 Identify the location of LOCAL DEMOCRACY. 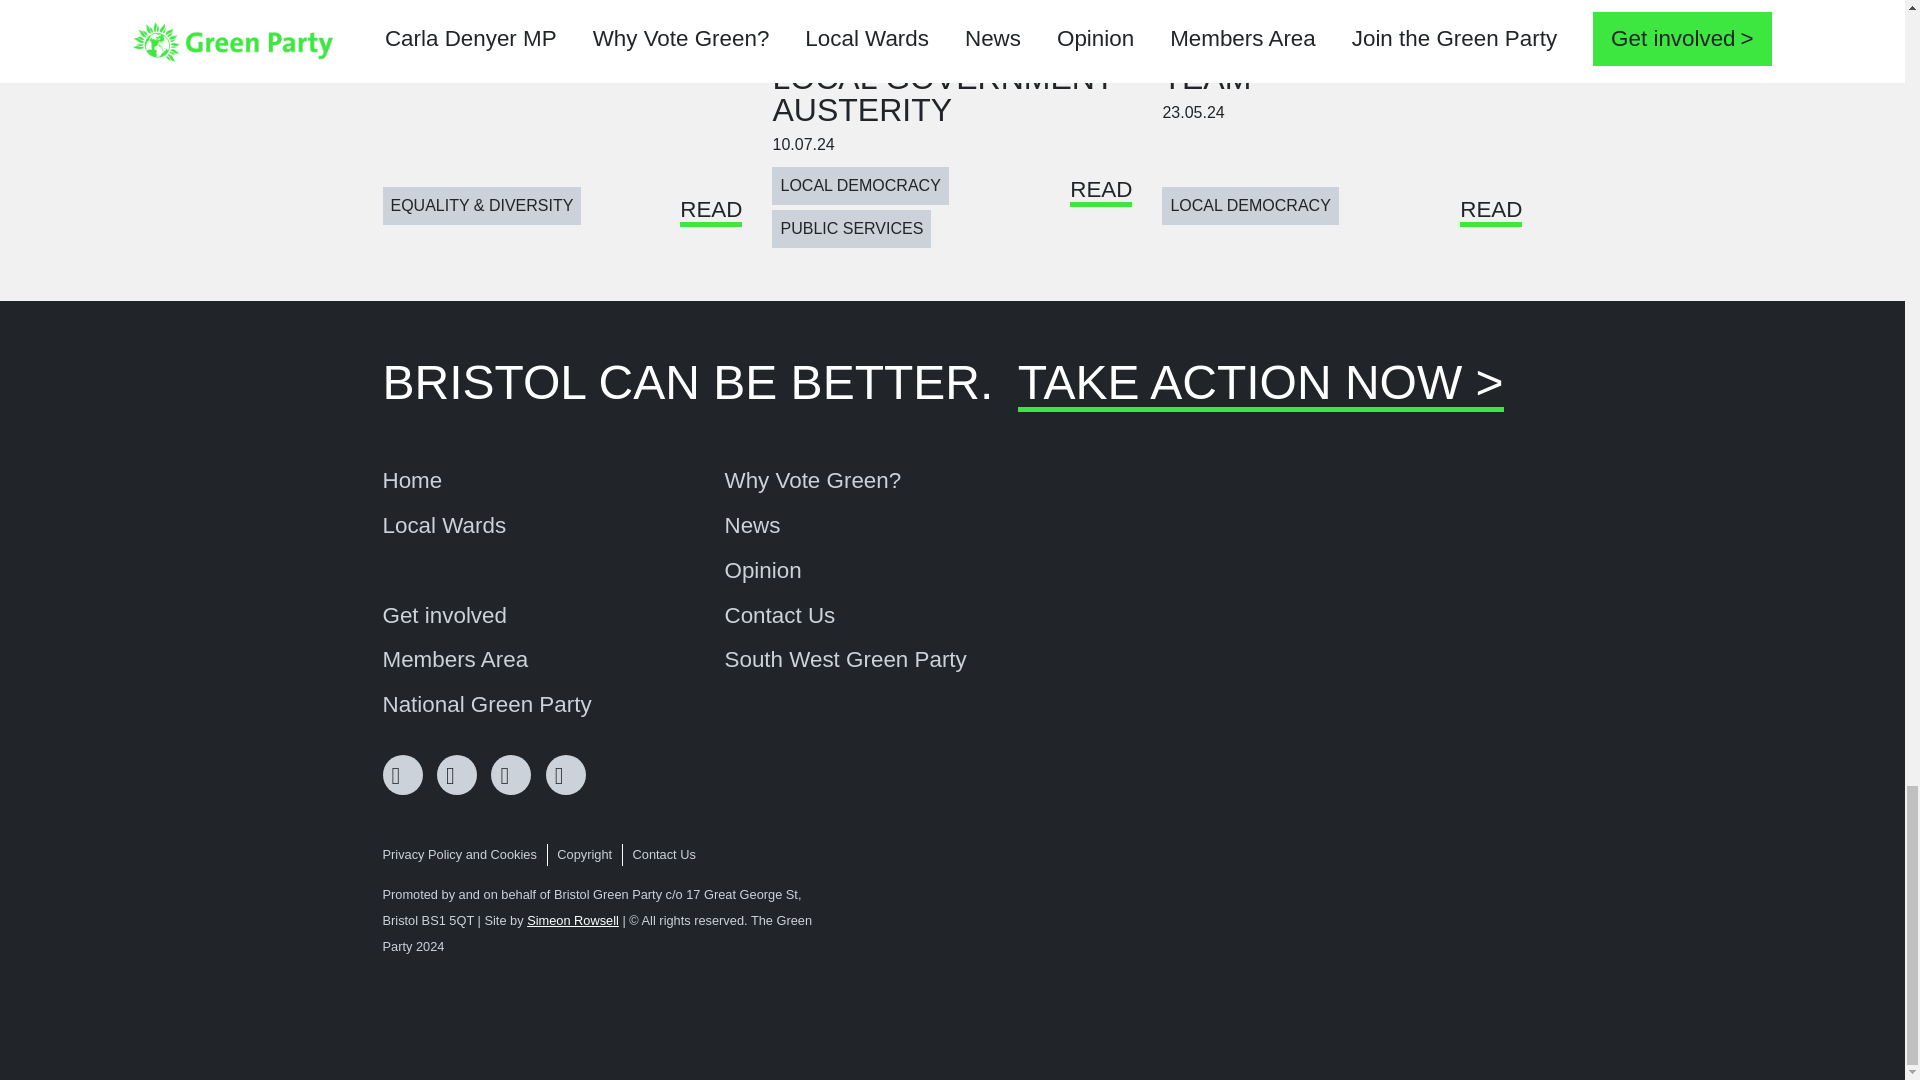
(860, 186).